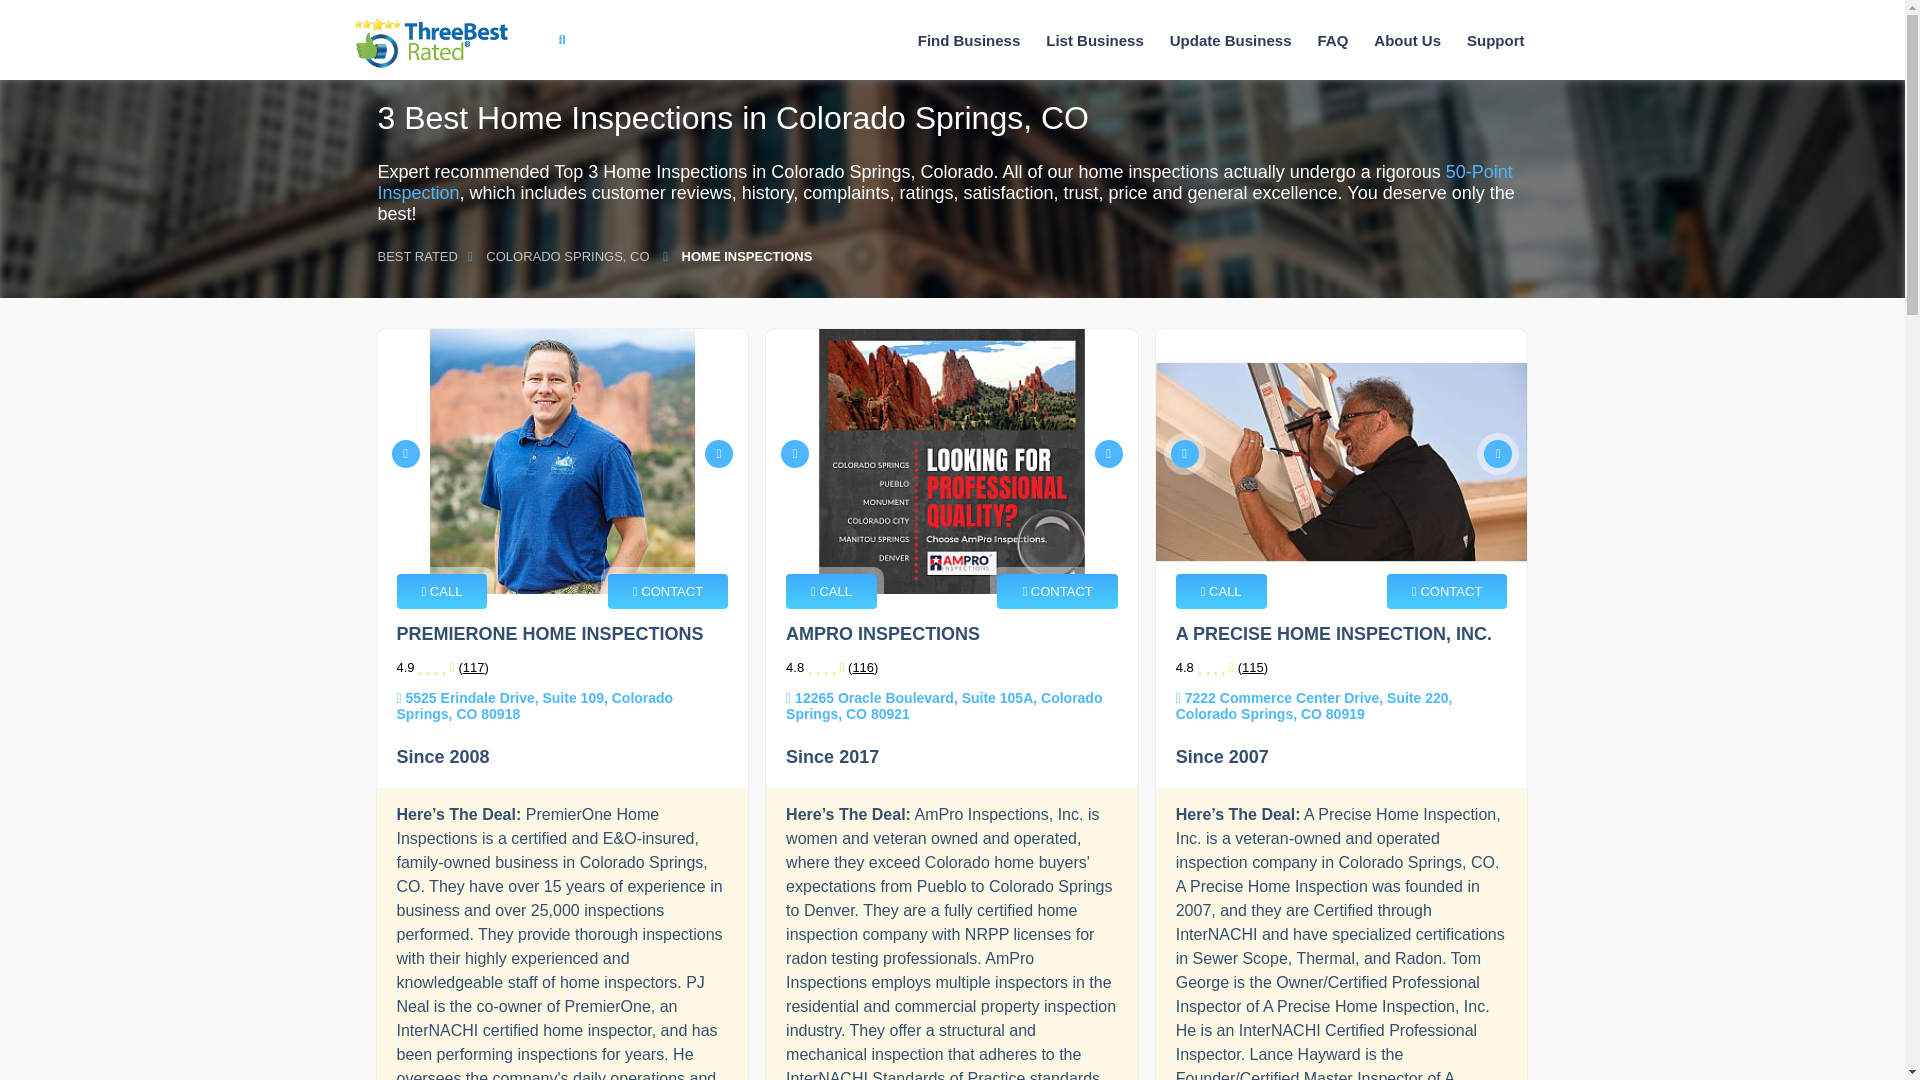 The height and width of the screenshot is (1080, 1920). I want to click on Support, so click(1496, 40).